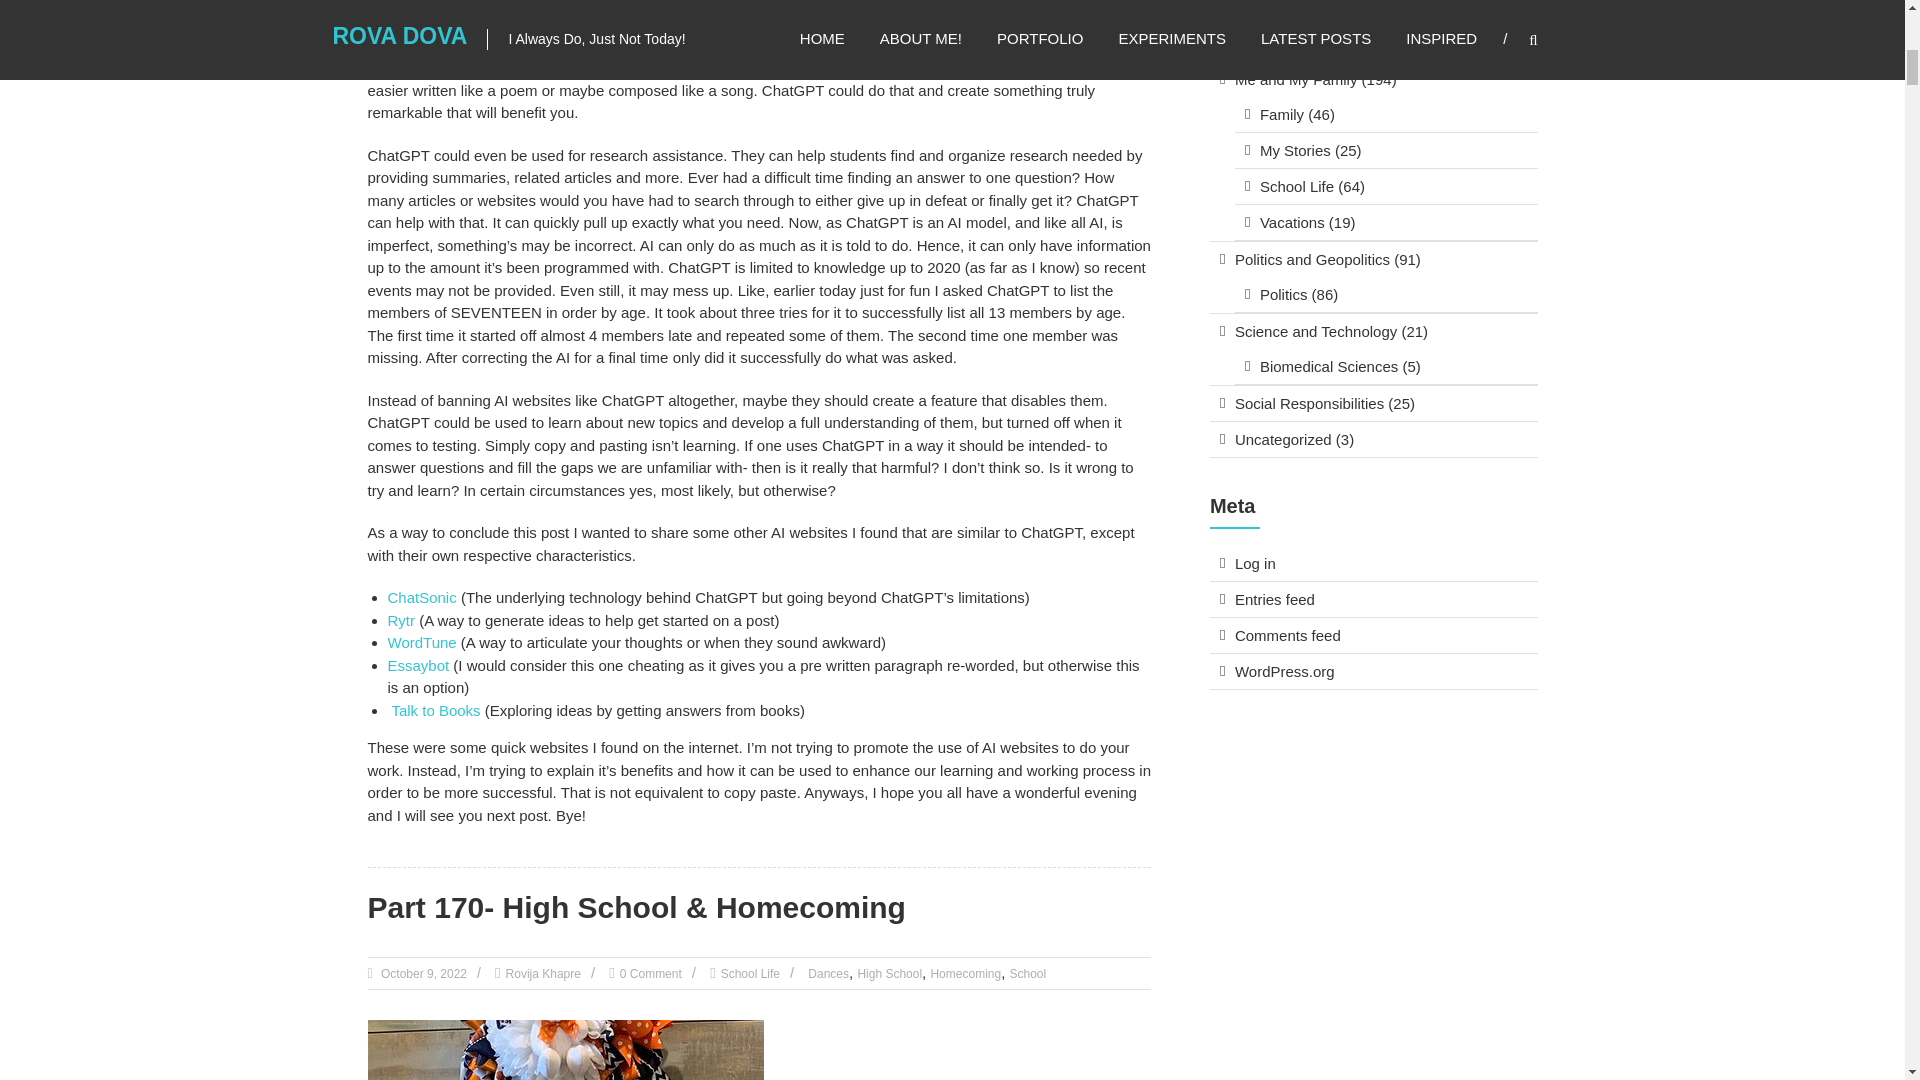 The image size is (1920, 1080). What do you see at coordinates (422, 642) in the screenshot?
I see `WordTune` at bounding box center [422, 642].